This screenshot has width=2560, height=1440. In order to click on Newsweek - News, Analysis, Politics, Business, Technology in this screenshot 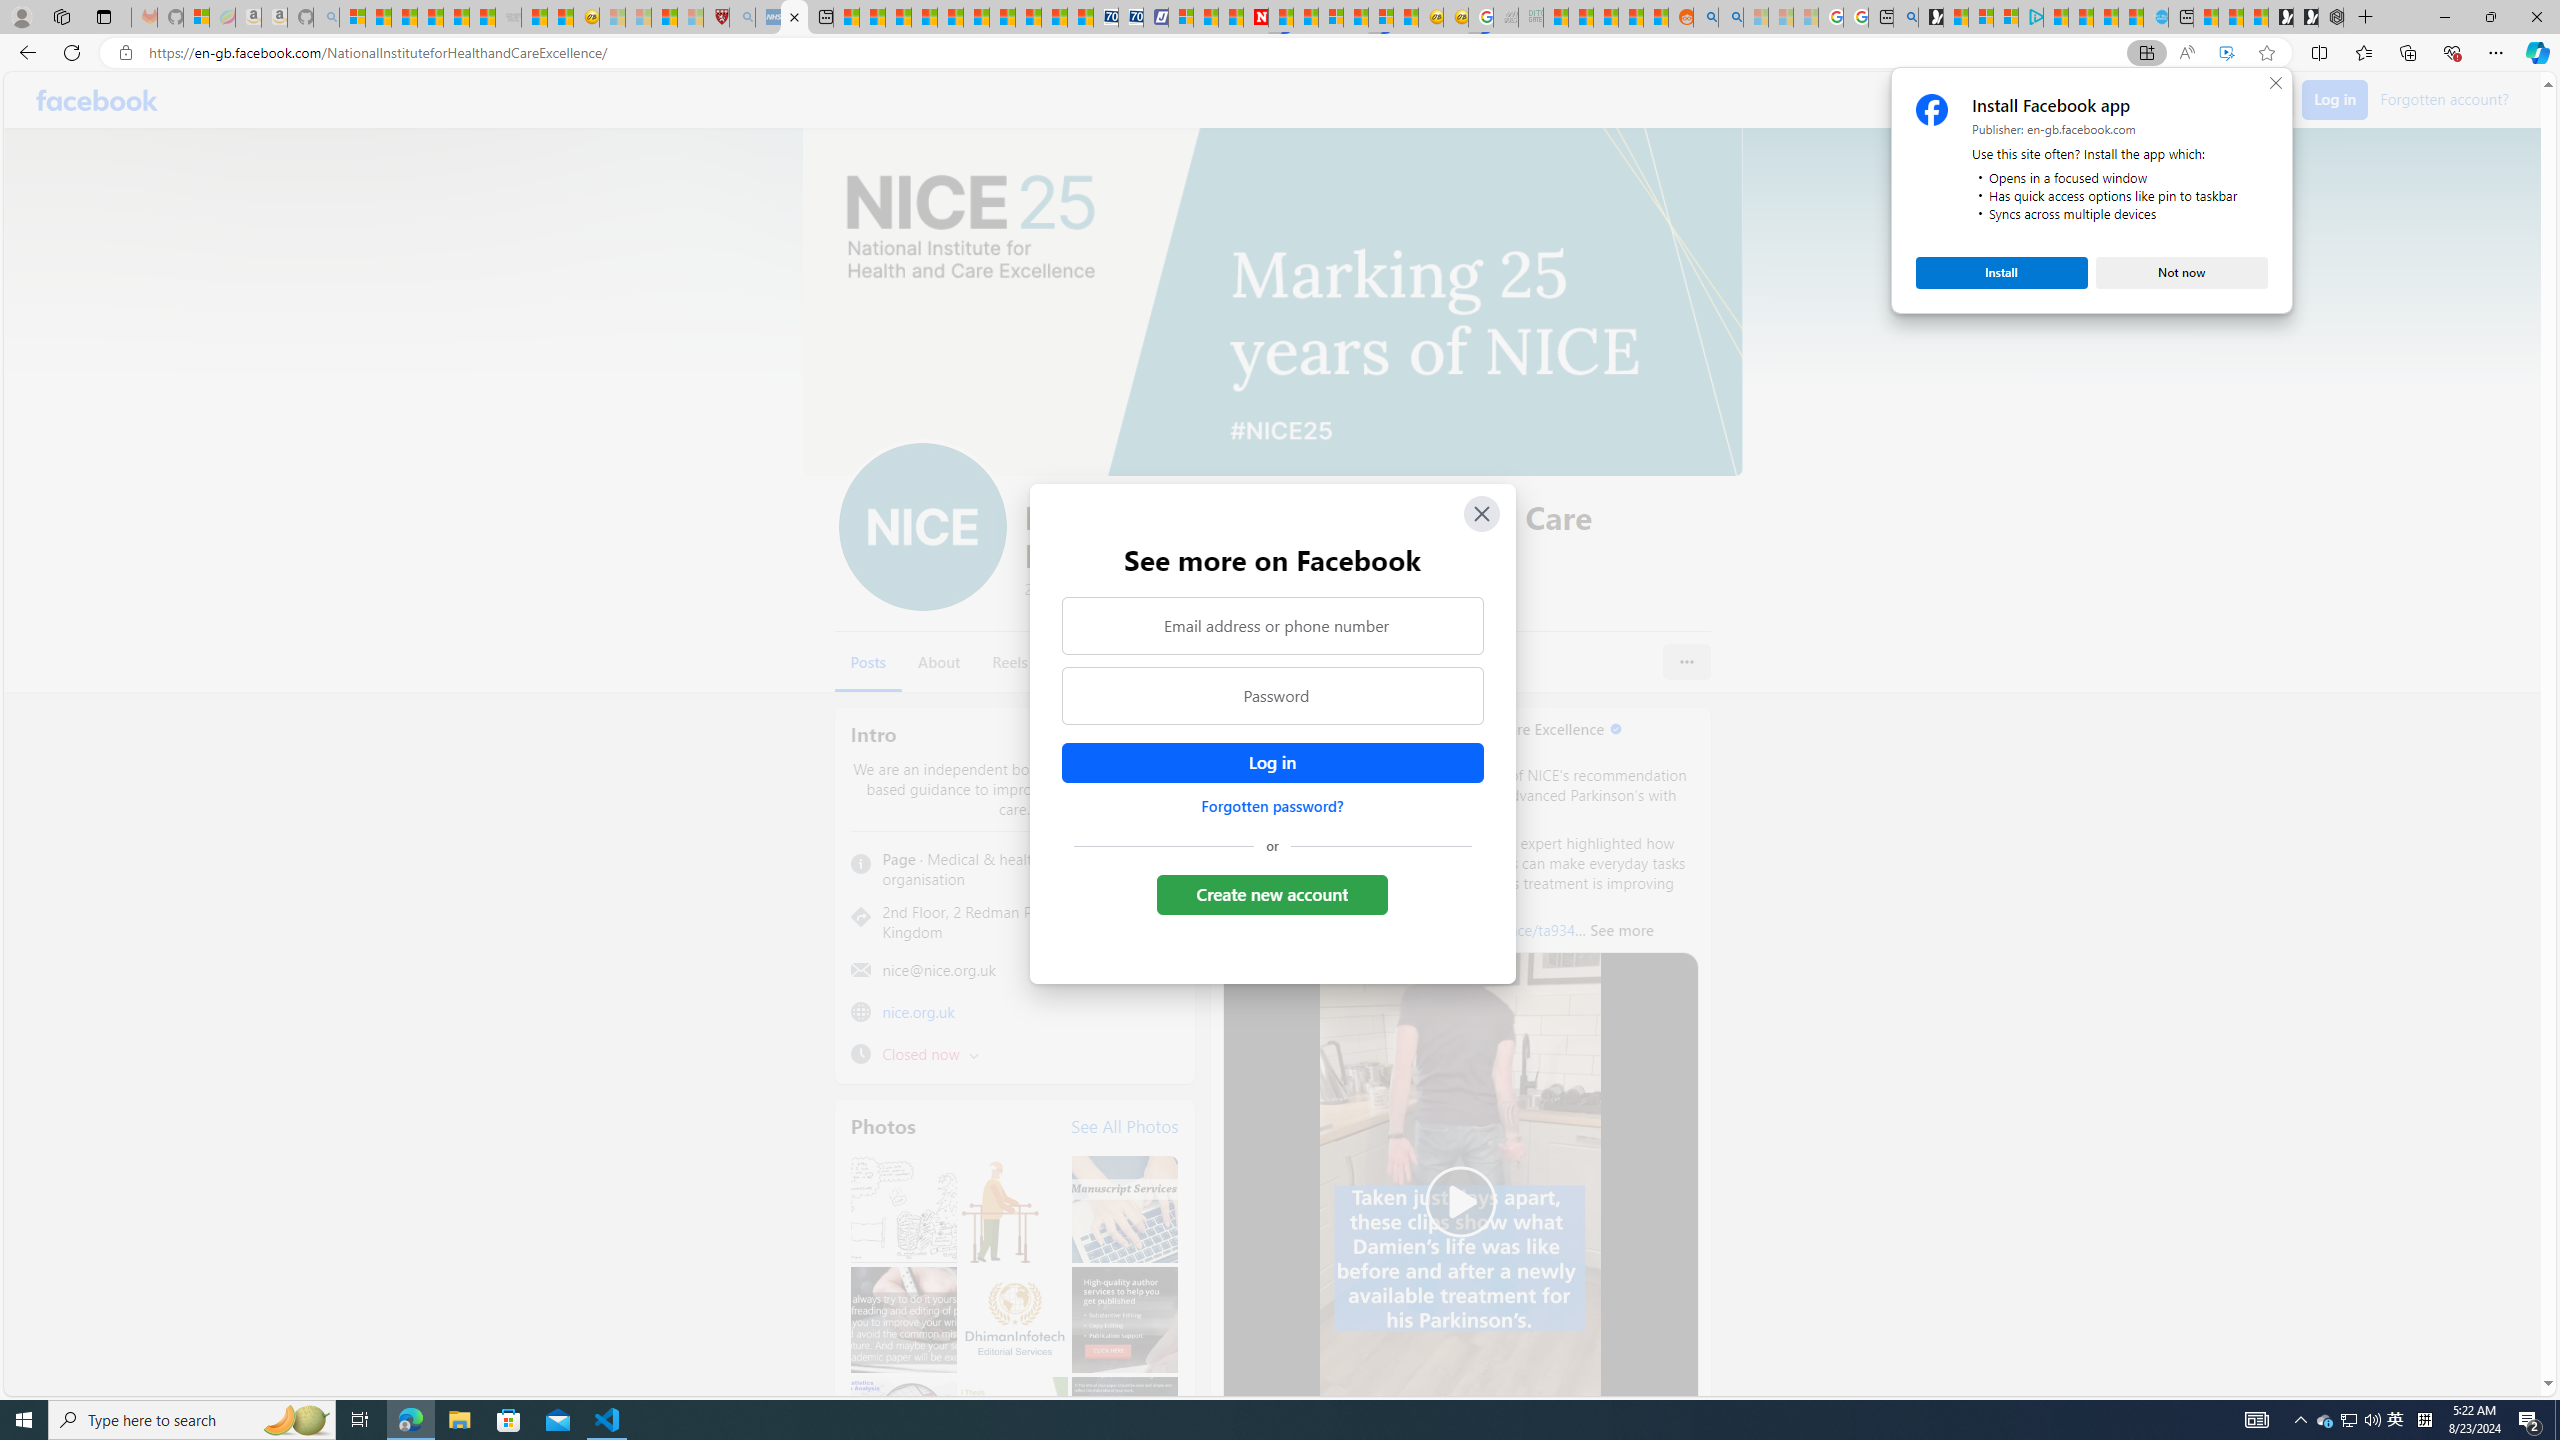, I will do `click(1255, 17)`.